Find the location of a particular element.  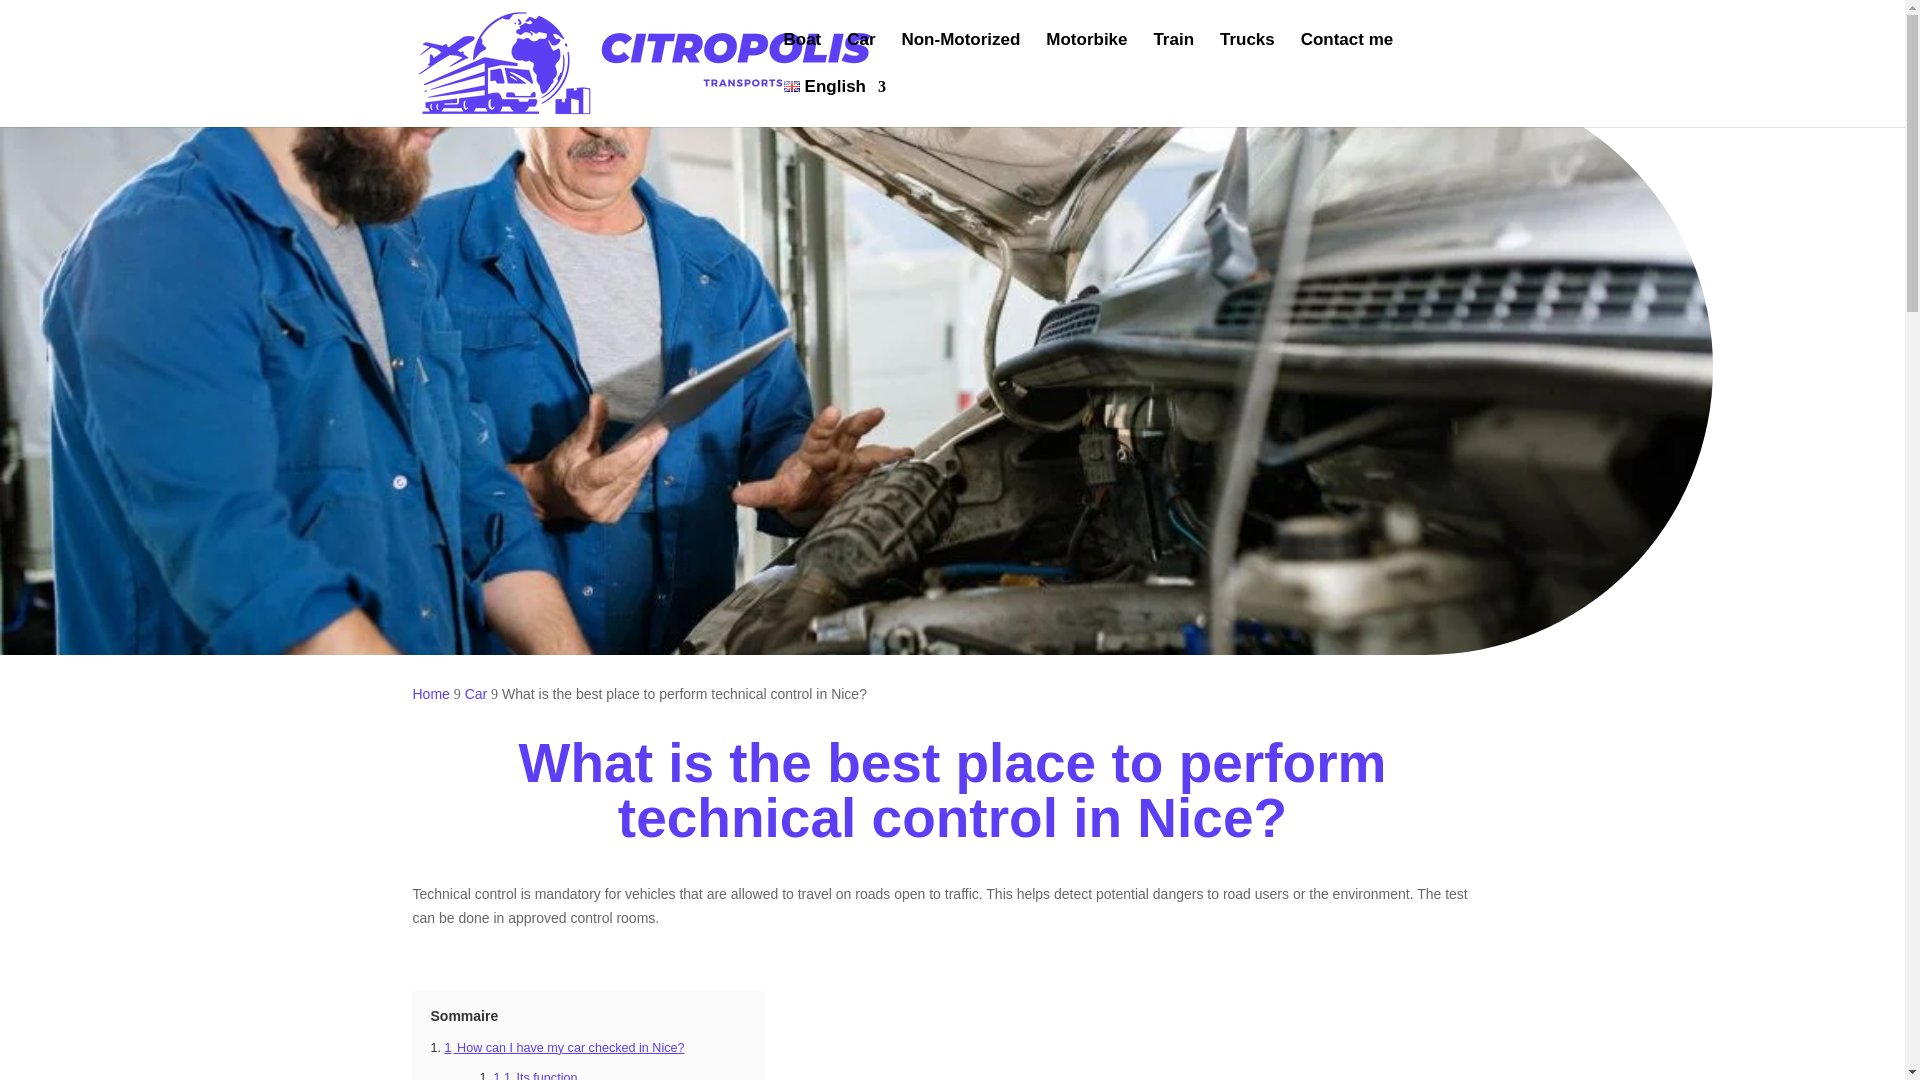

Contact me is located at coordinates (1347, 56).